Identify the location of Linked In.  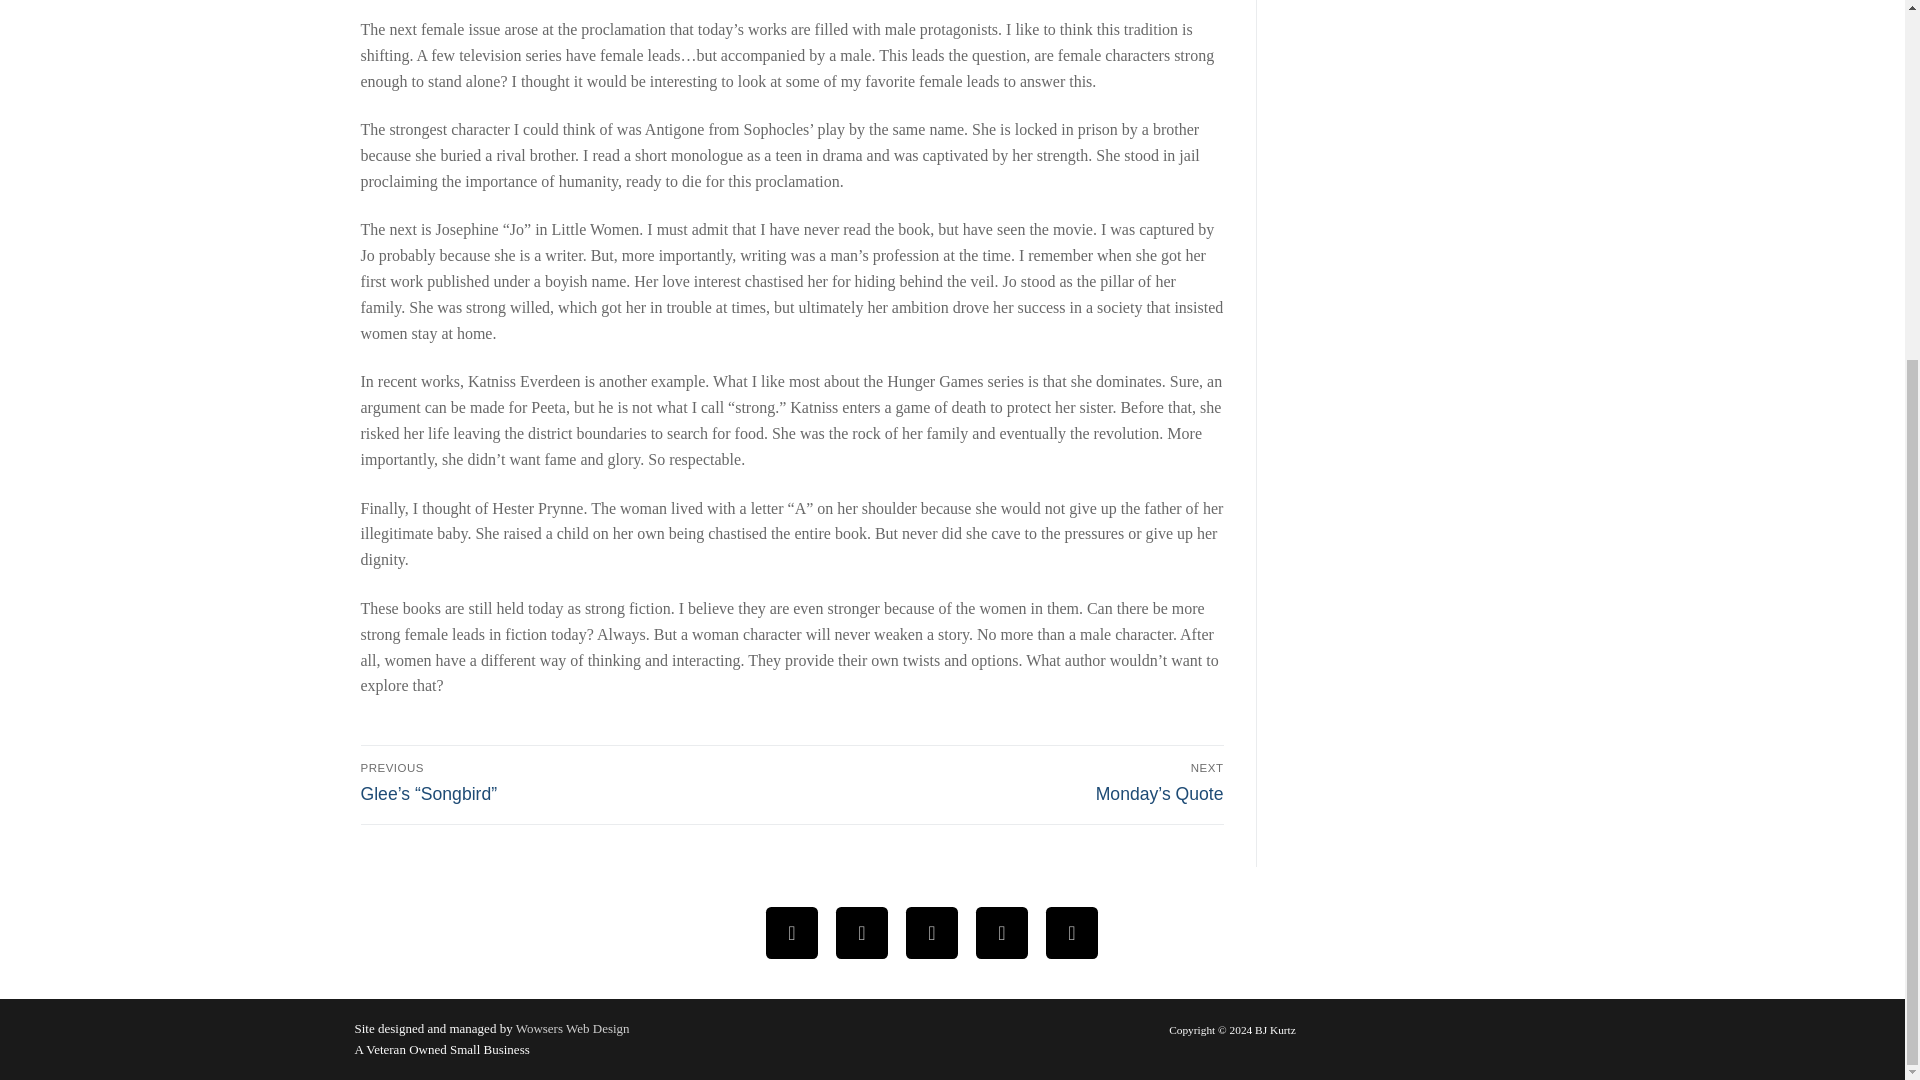
(1002, 932).